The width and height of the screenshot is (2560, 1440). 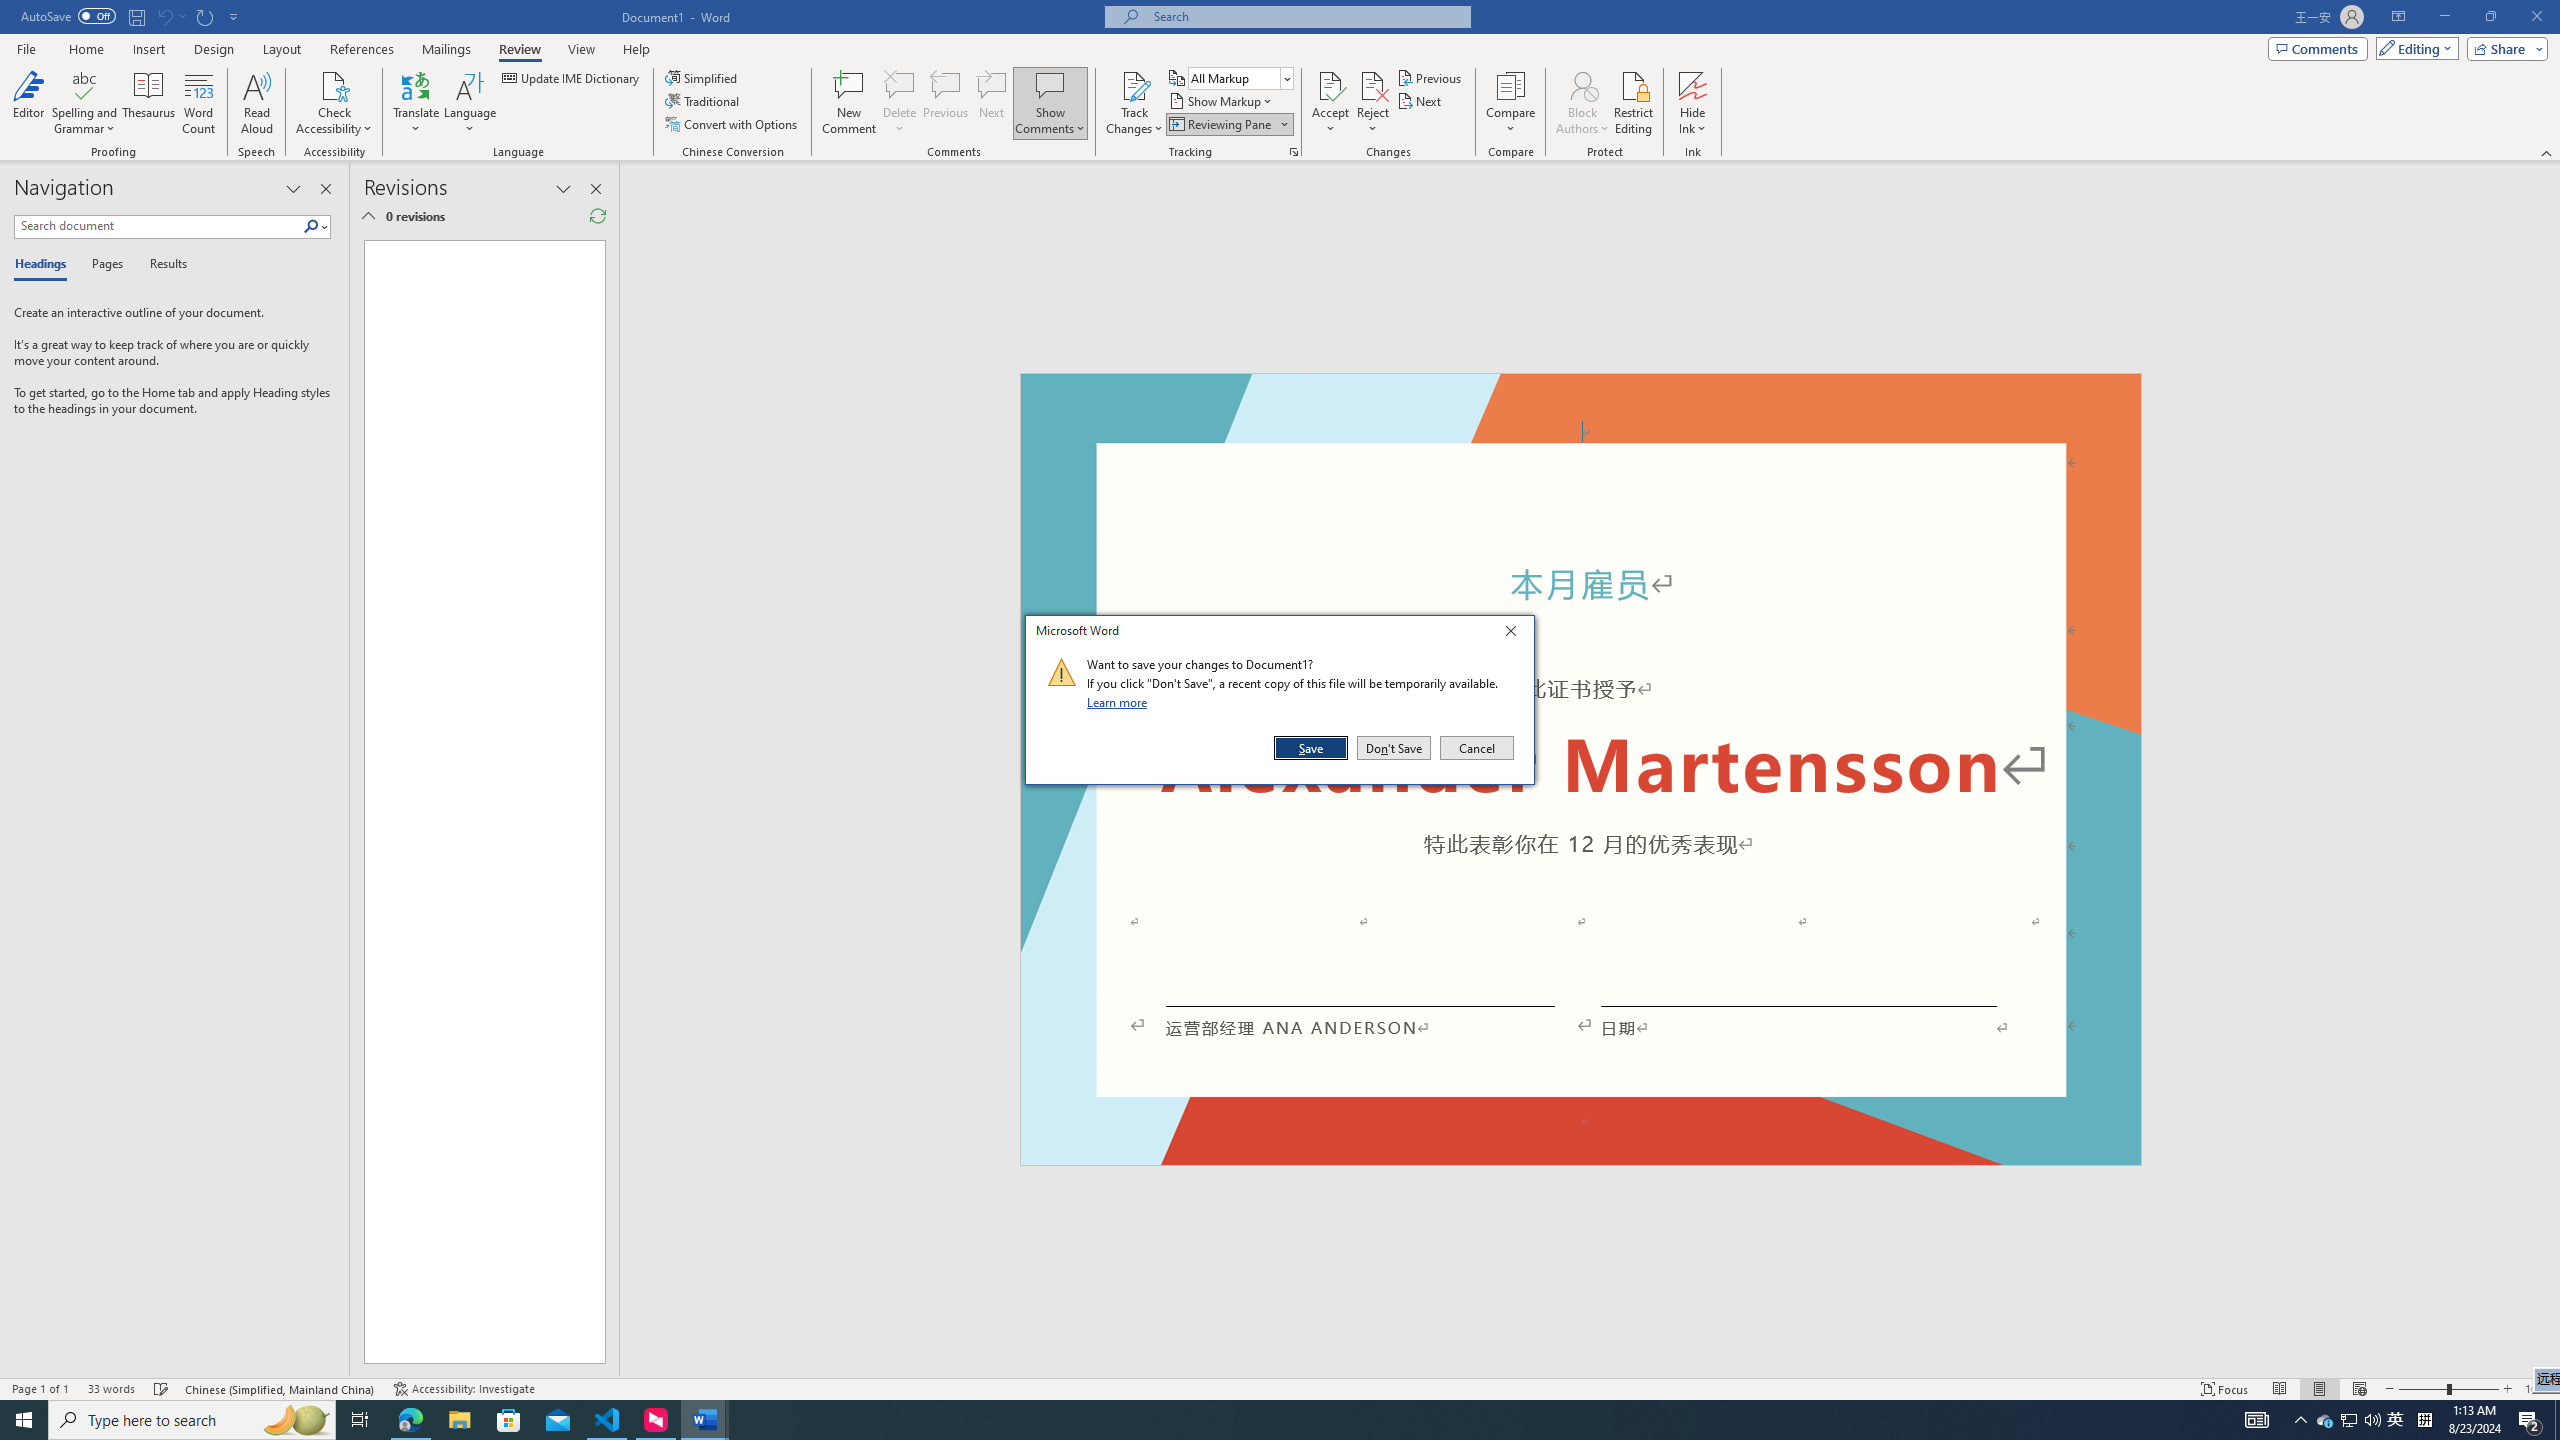 I want to click on Learn more, so click(x=1120, y=702).